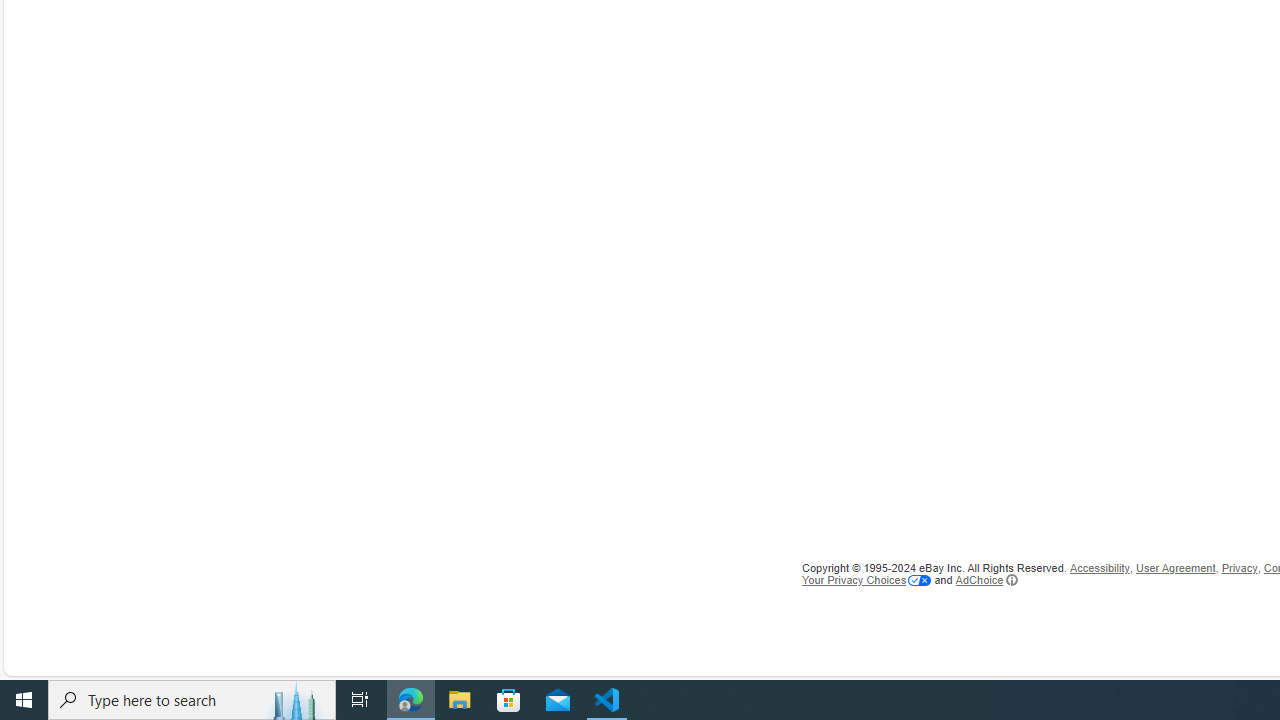 This screenshot has height=720, width=1280. What do you see at coordinates (1099, 568) in the screenshot?
I see `Accessibility` at bounding box center [1099, 568].